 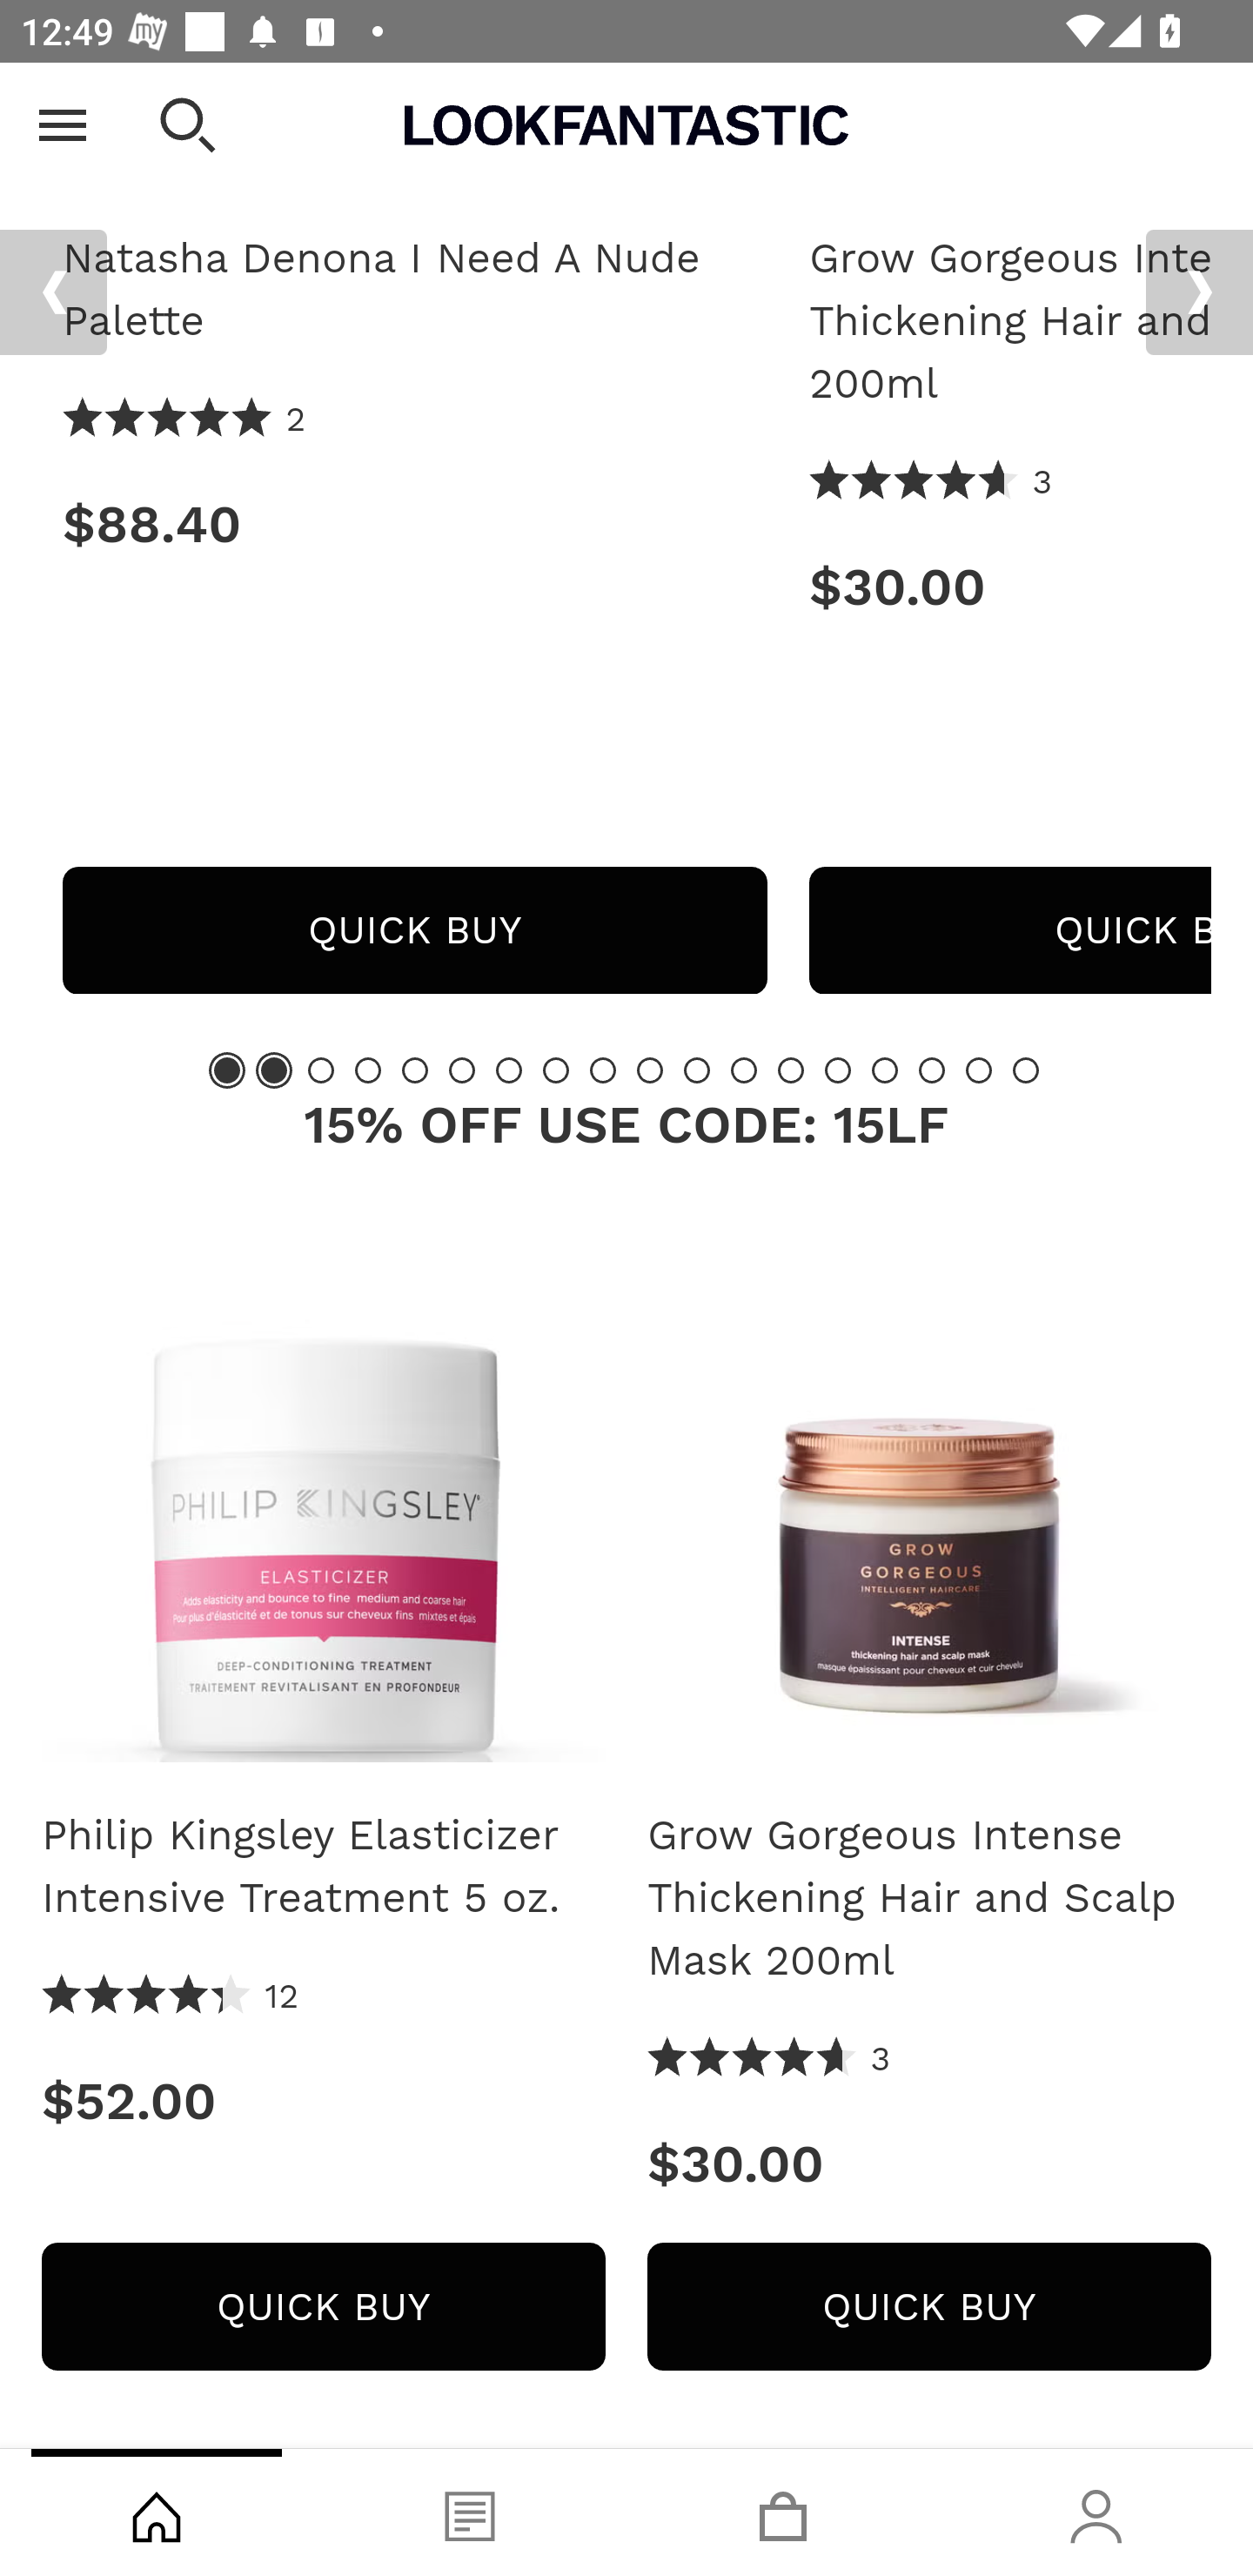 I want to click on Slide 8, so click(x=555, y=1071).